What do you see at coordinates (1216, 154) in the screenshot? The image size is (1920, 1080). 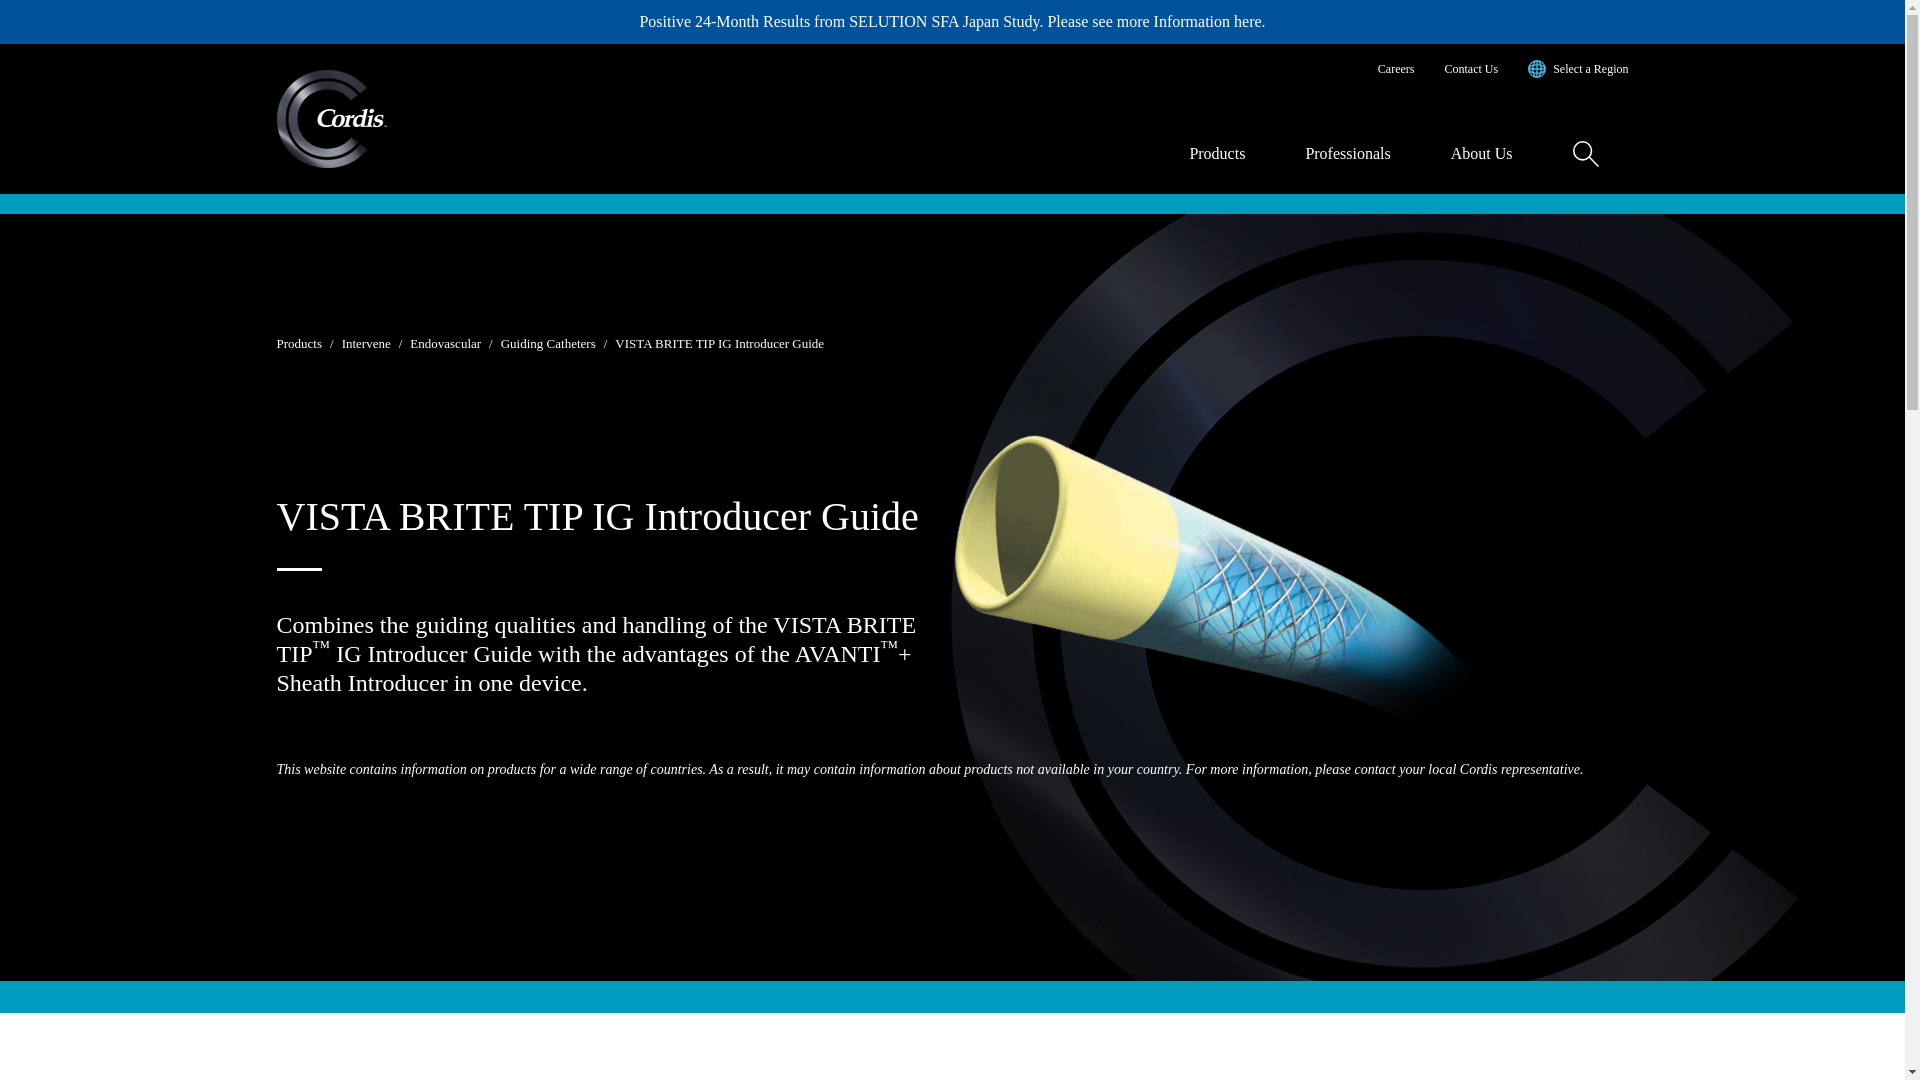 I see `Products` at bounding box center [1216, 154].